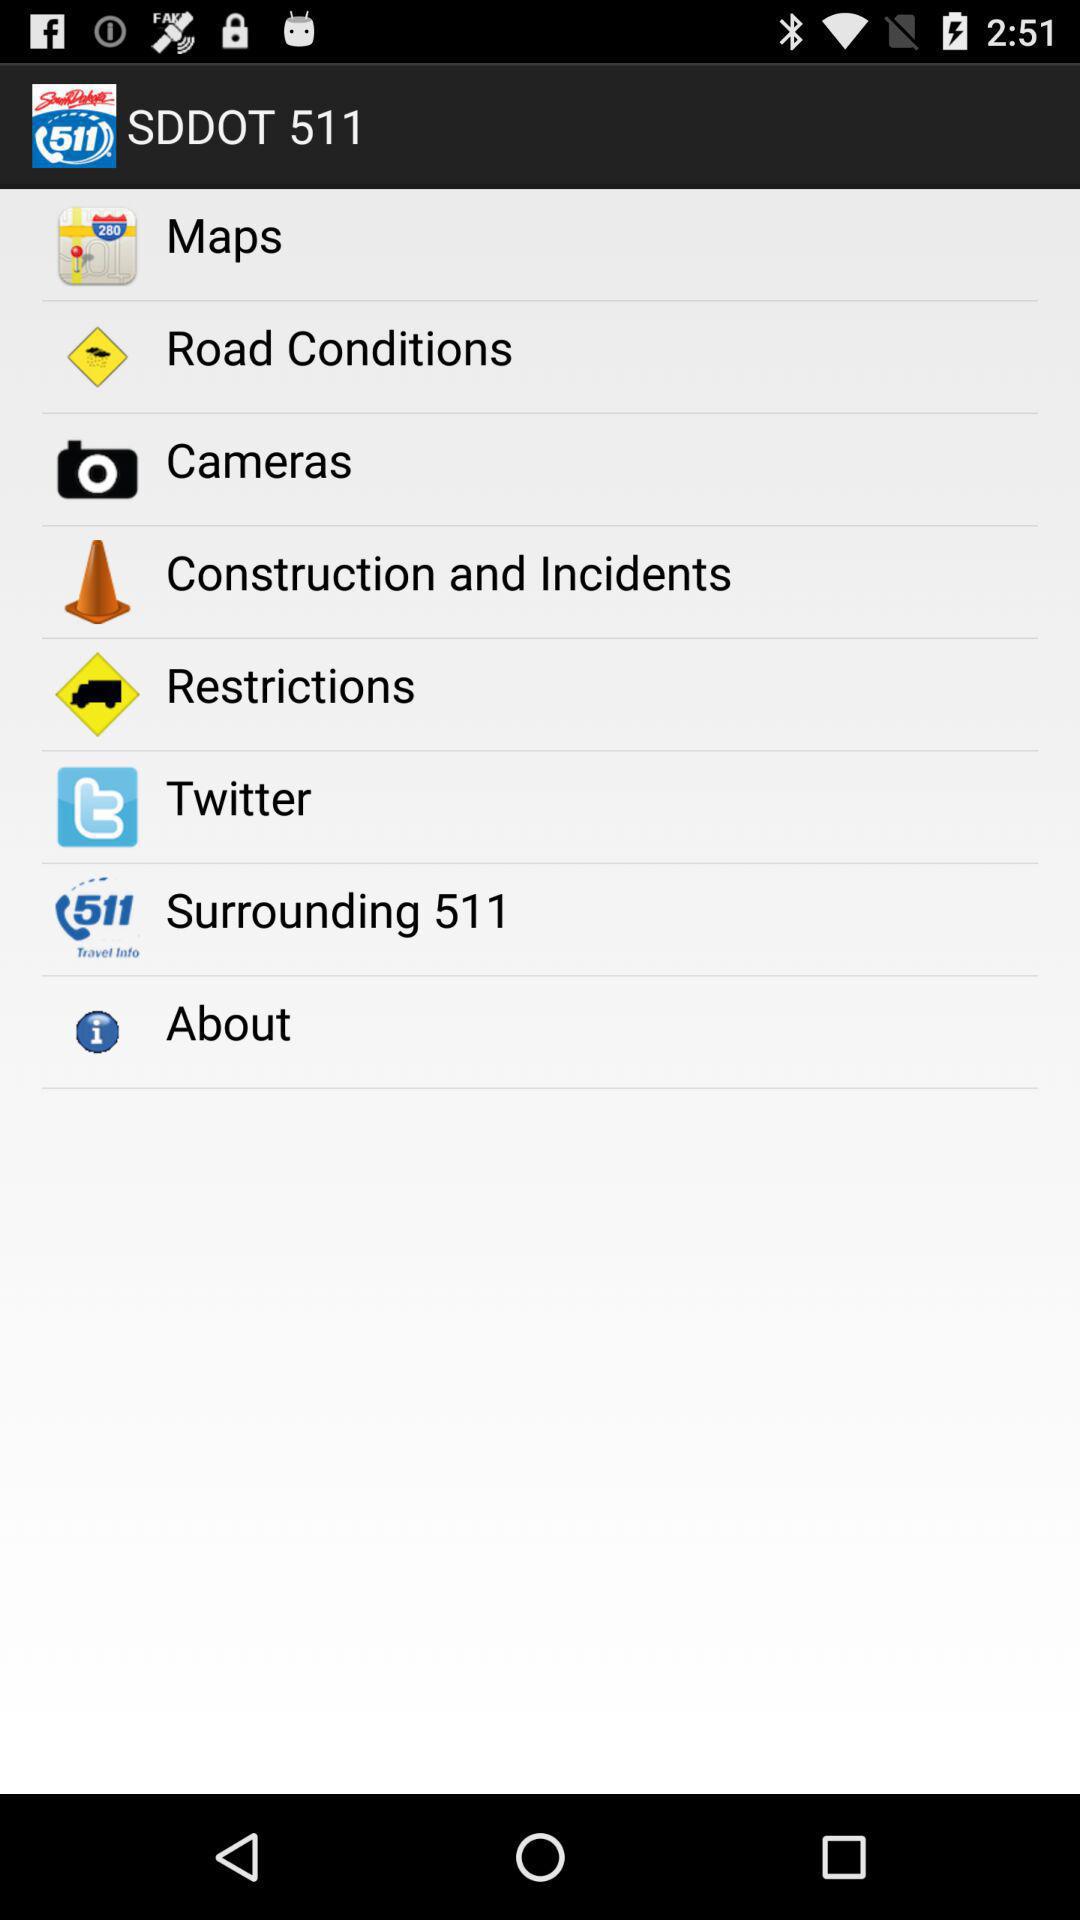  What do you see at coordinates (258, 459) in the screenshot?
I see `swipe to cameras app` at bounding box center [258, 459].